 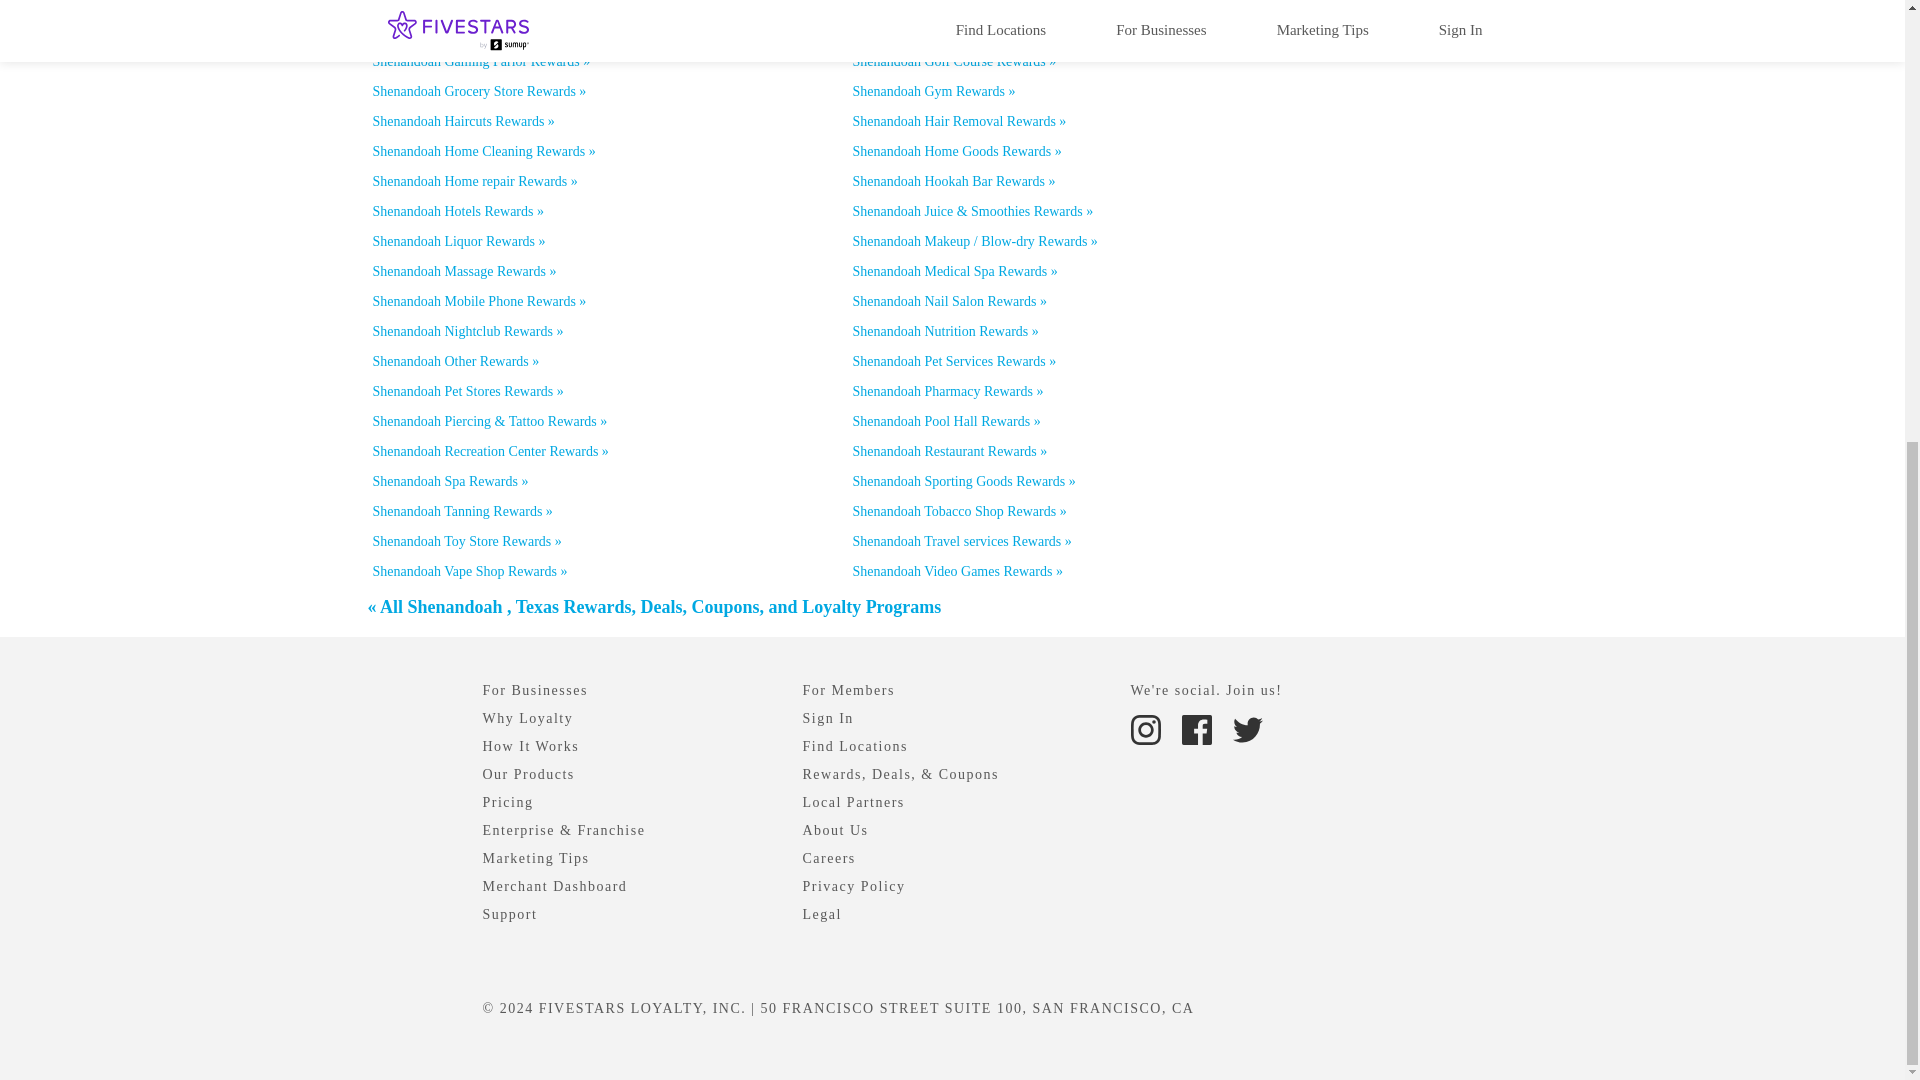 I want to click on Fivestars Instagram, so click(x=1144, y=730).